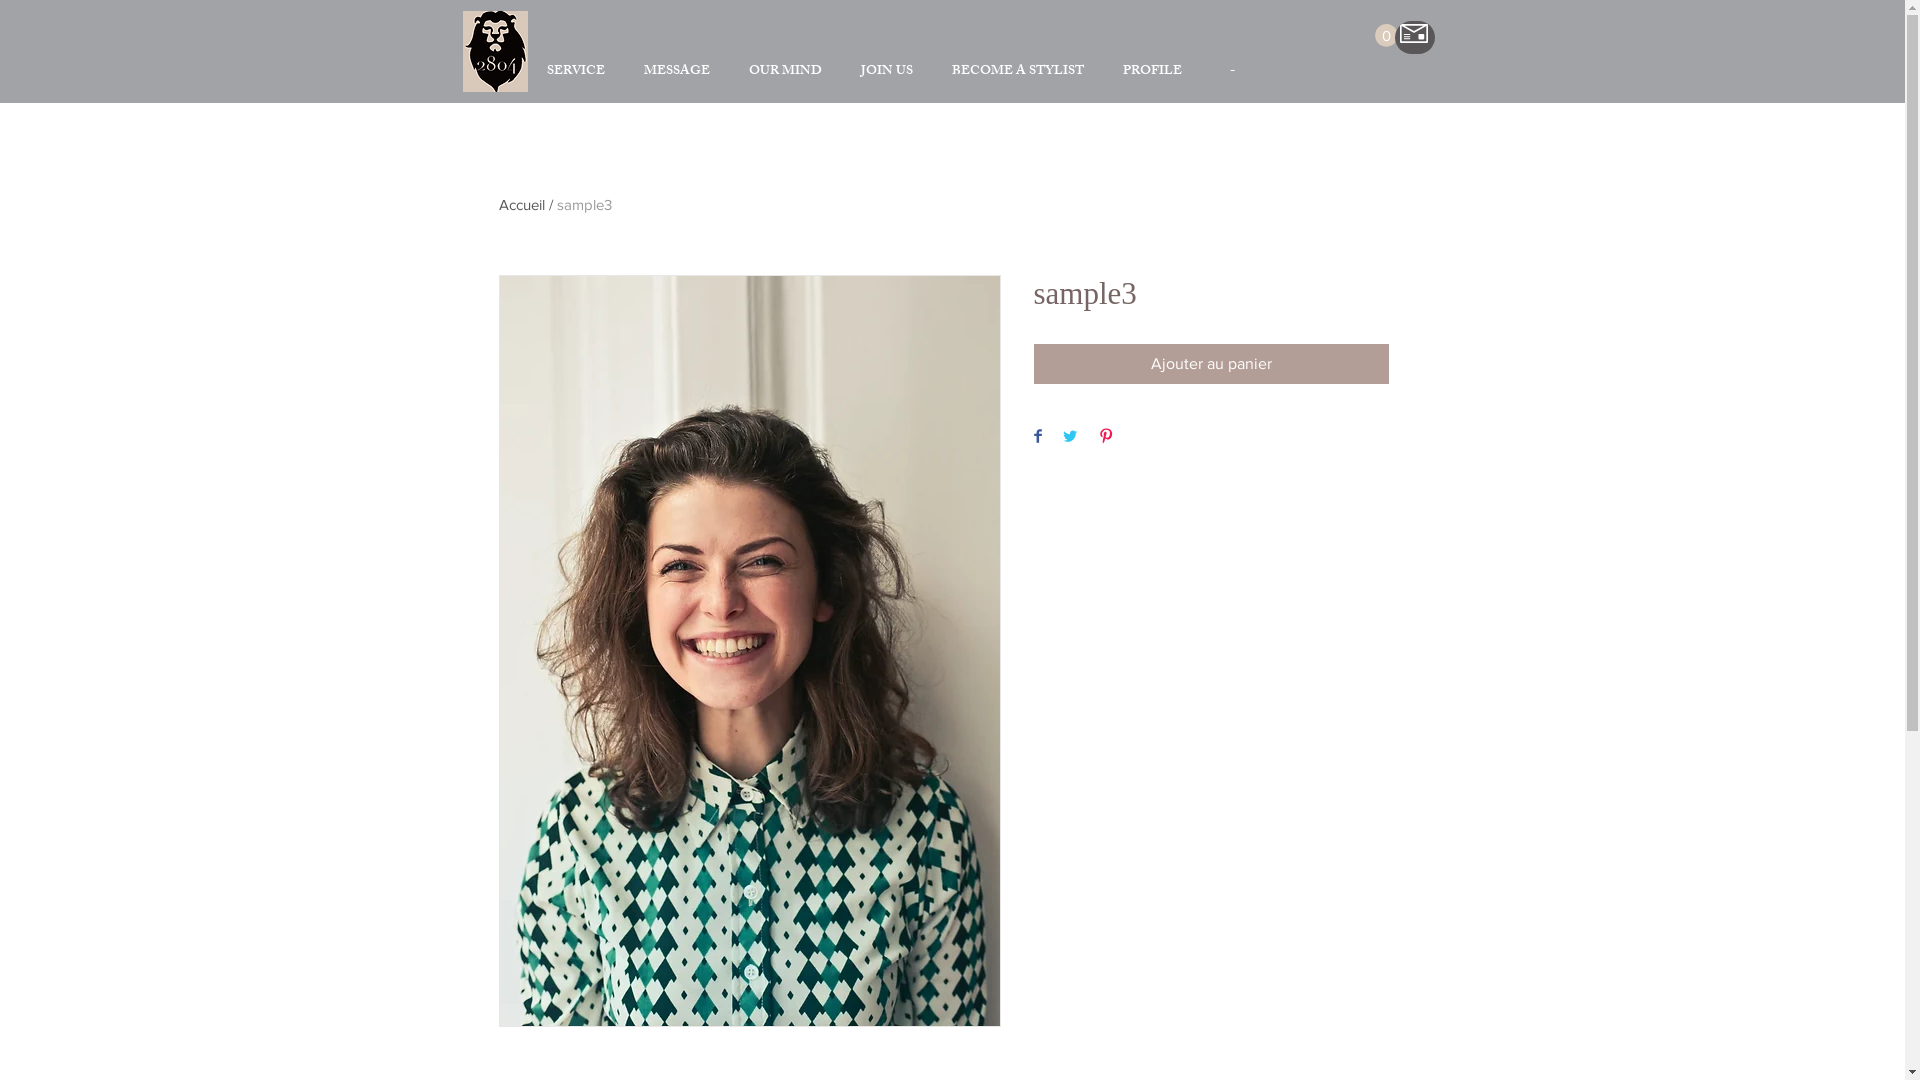 This screenshot has width=1920, height=1080. Describe the element at coordinates (1386, 36) in the screenshot. I see `0` at that location.